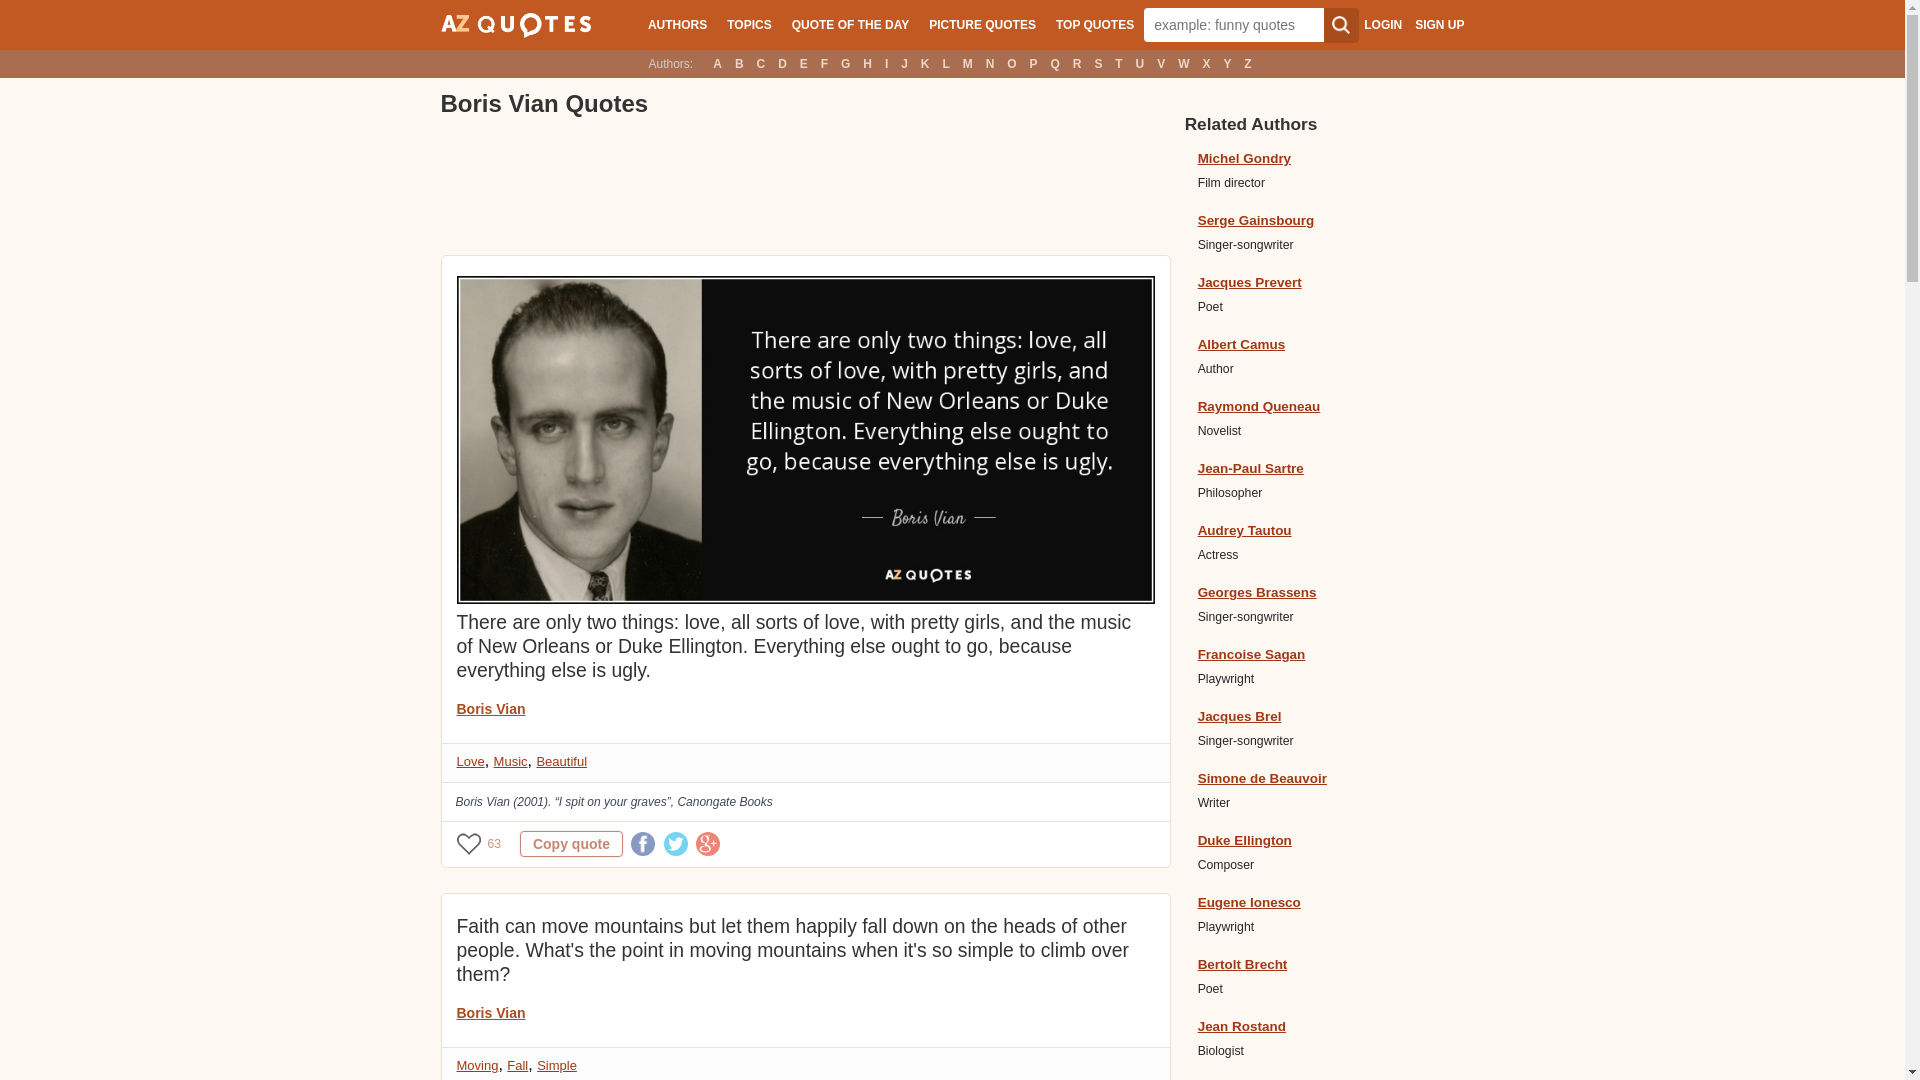 This screenshot has height=1080, width=1920. I want to click on SIGN UP, so click(1439, 25).